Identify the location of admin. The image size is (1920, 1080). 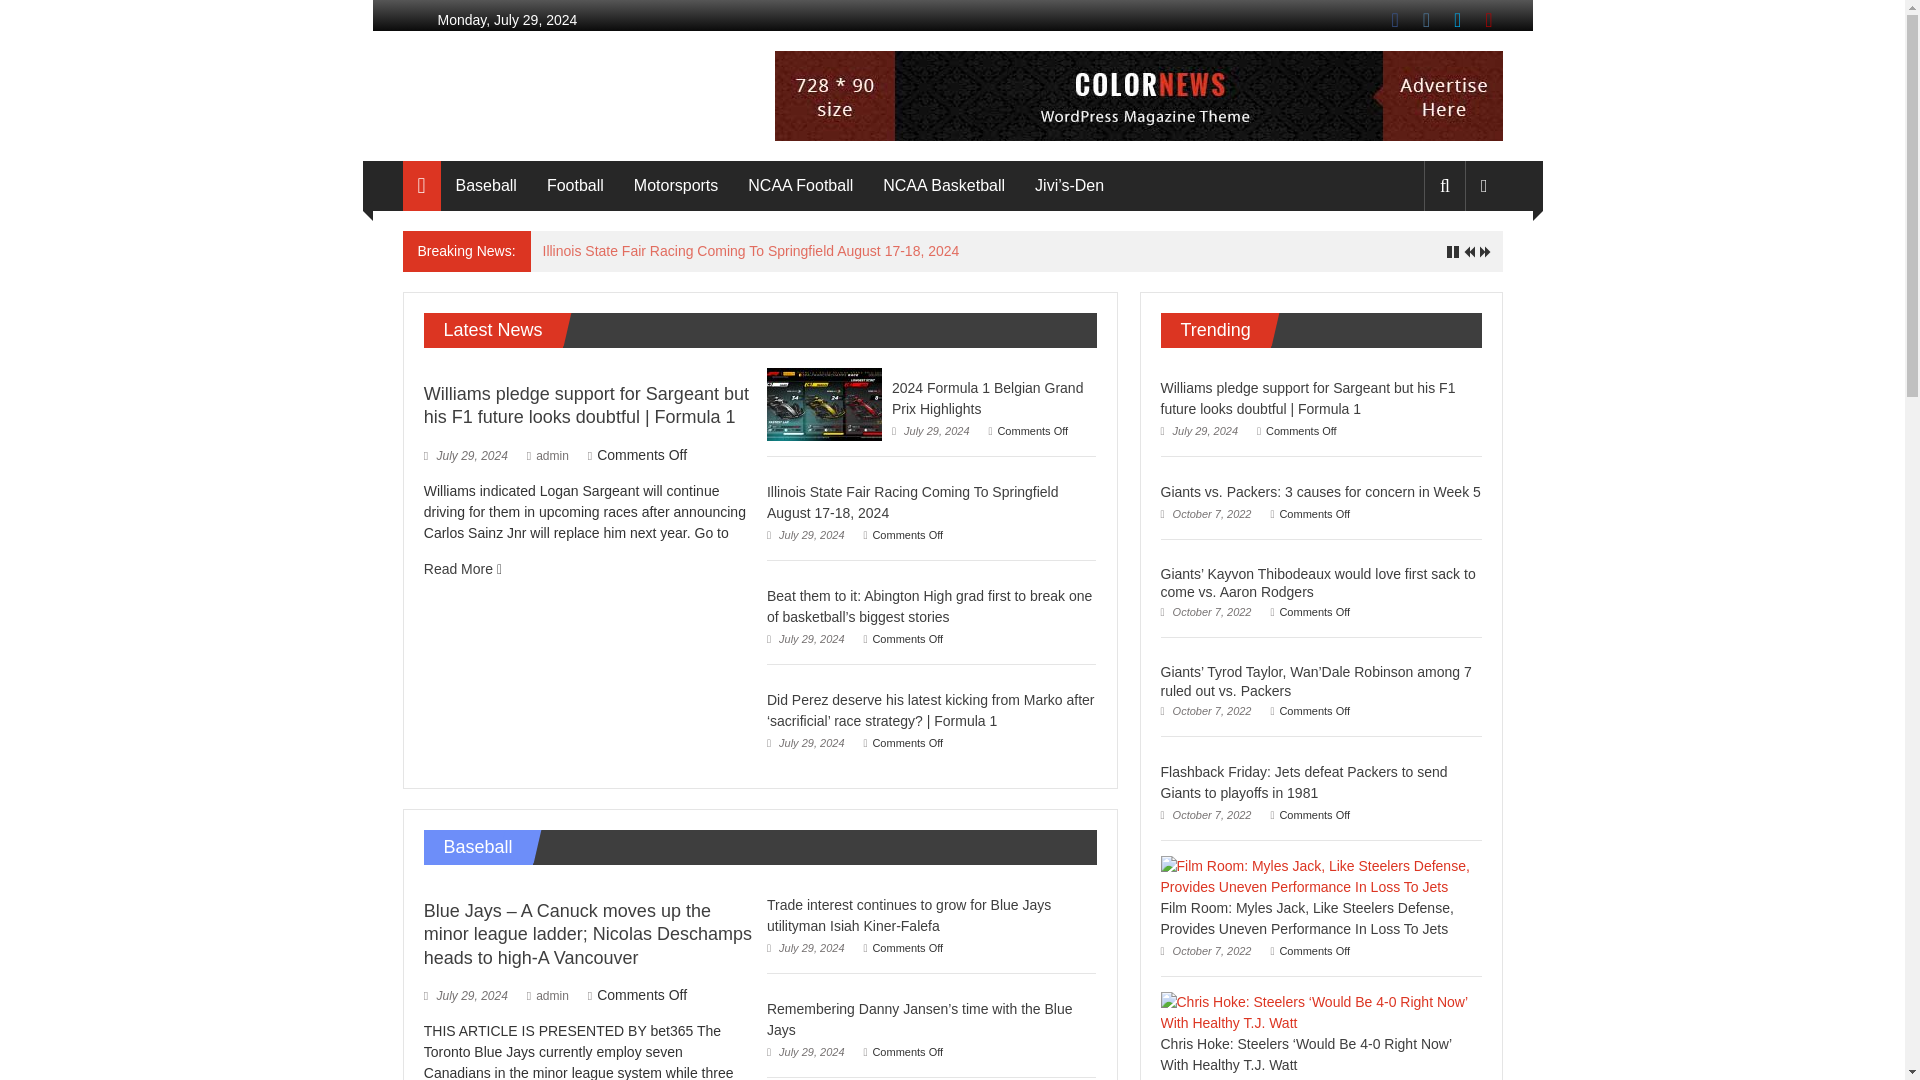
(552, 456).